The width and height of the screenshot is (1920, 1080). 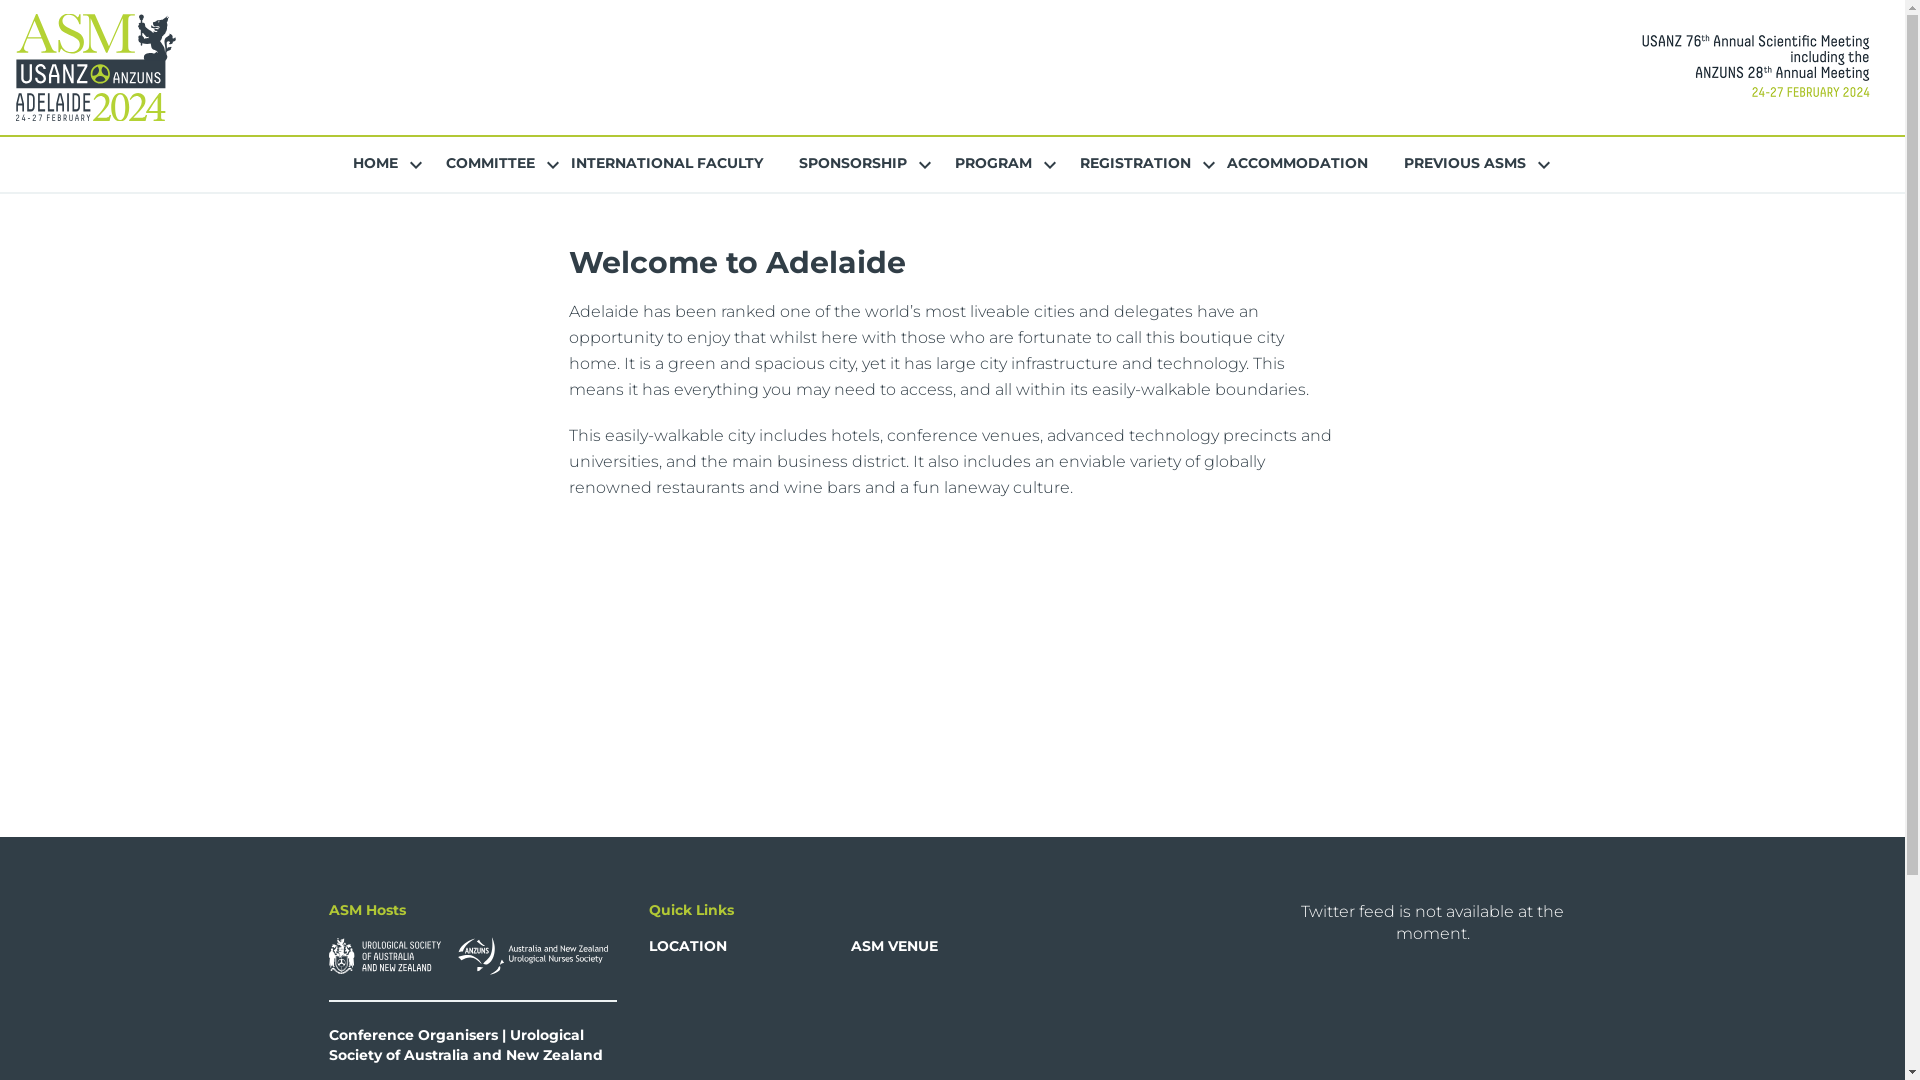 I want to click on REGISTRATION, so click(x=1136, y=164).